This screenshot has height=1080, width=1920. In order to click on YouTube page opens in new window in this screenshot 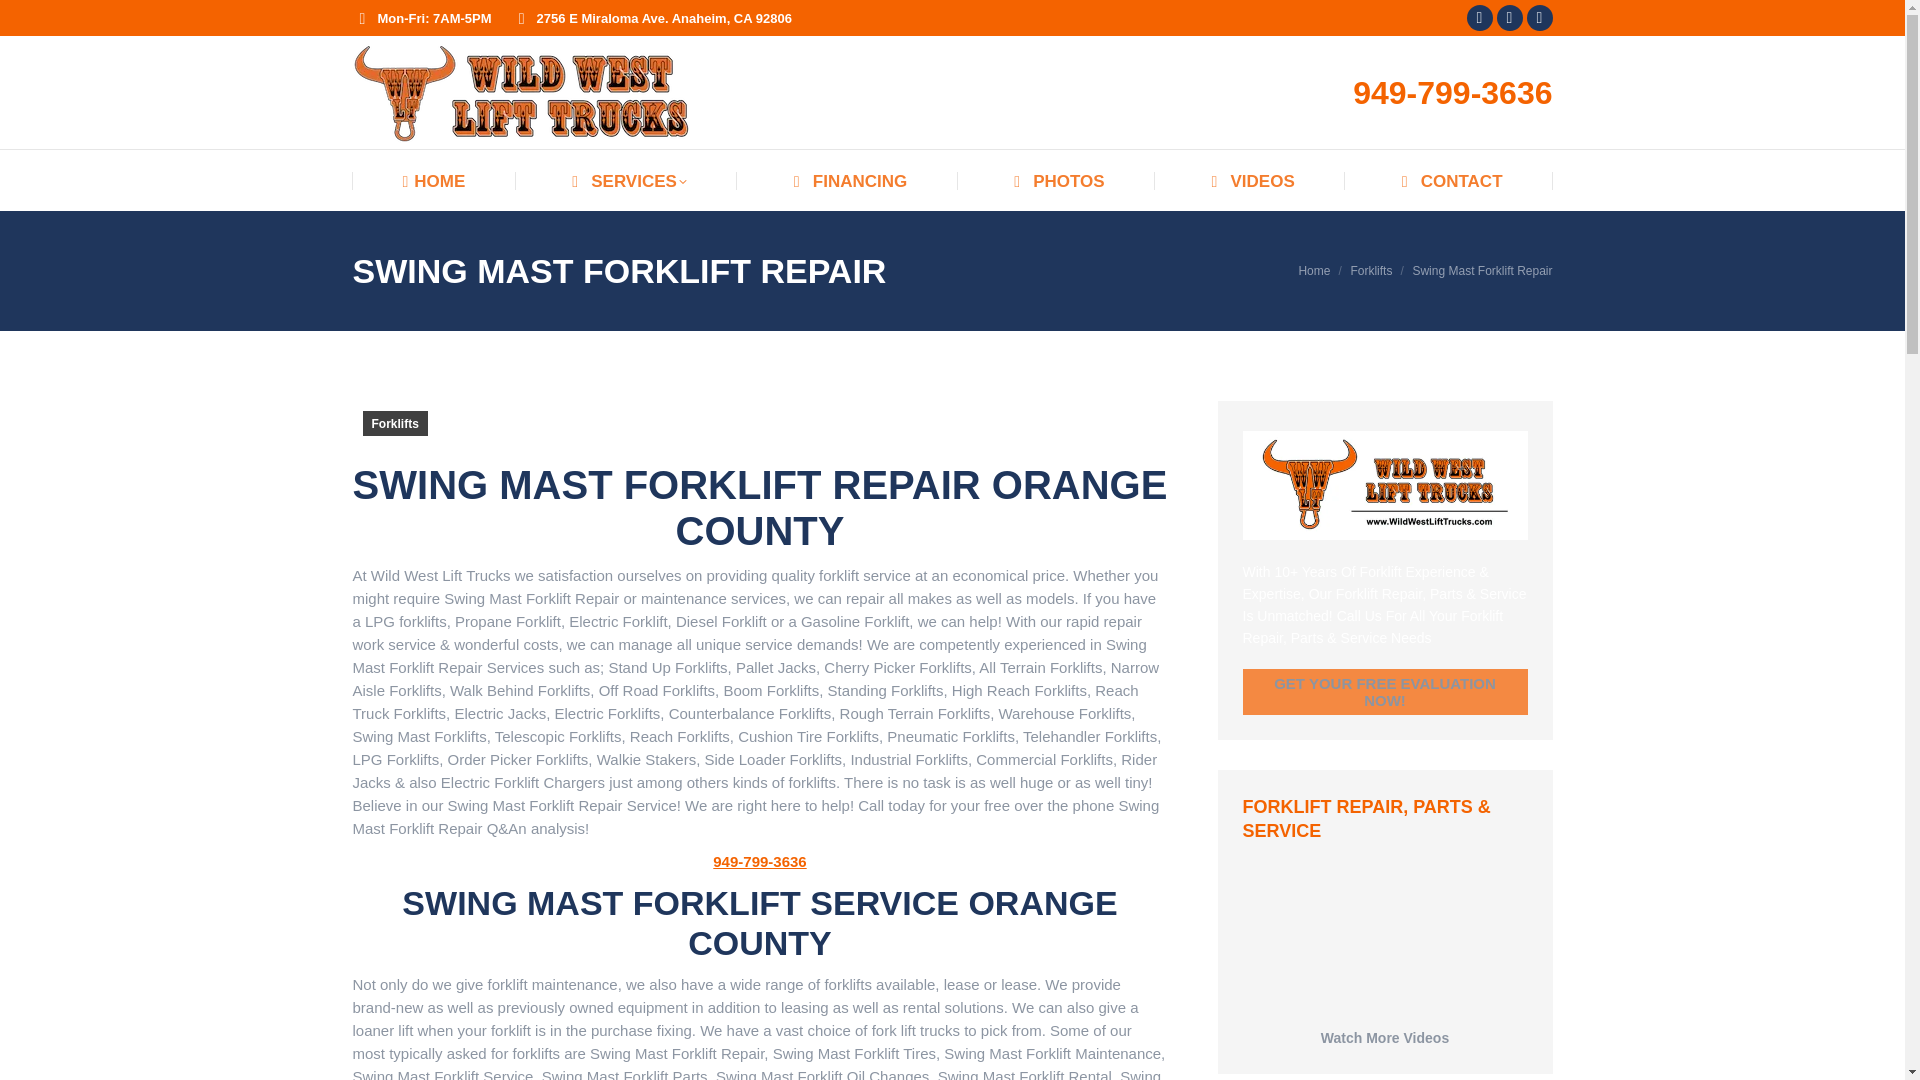, I will do `click(1510, 18)`.